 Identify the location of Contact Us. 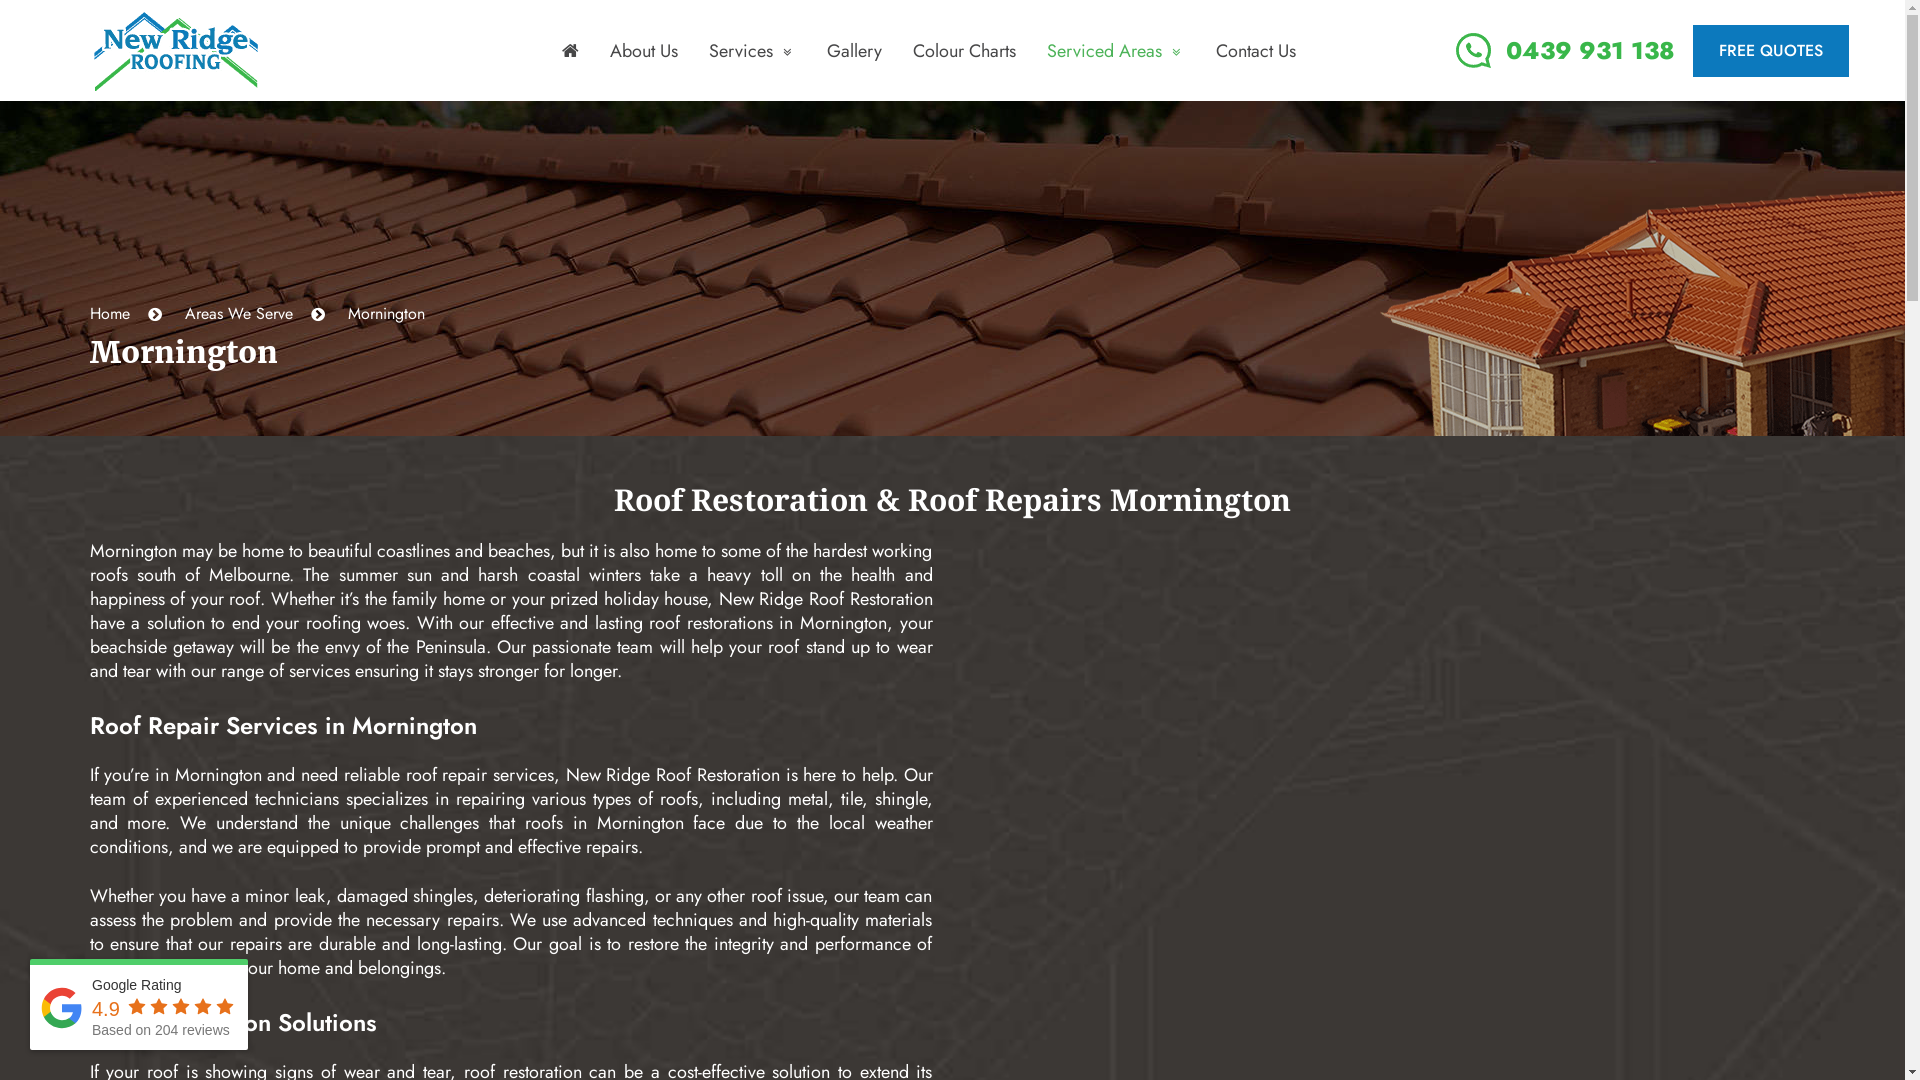
(1256, 51).